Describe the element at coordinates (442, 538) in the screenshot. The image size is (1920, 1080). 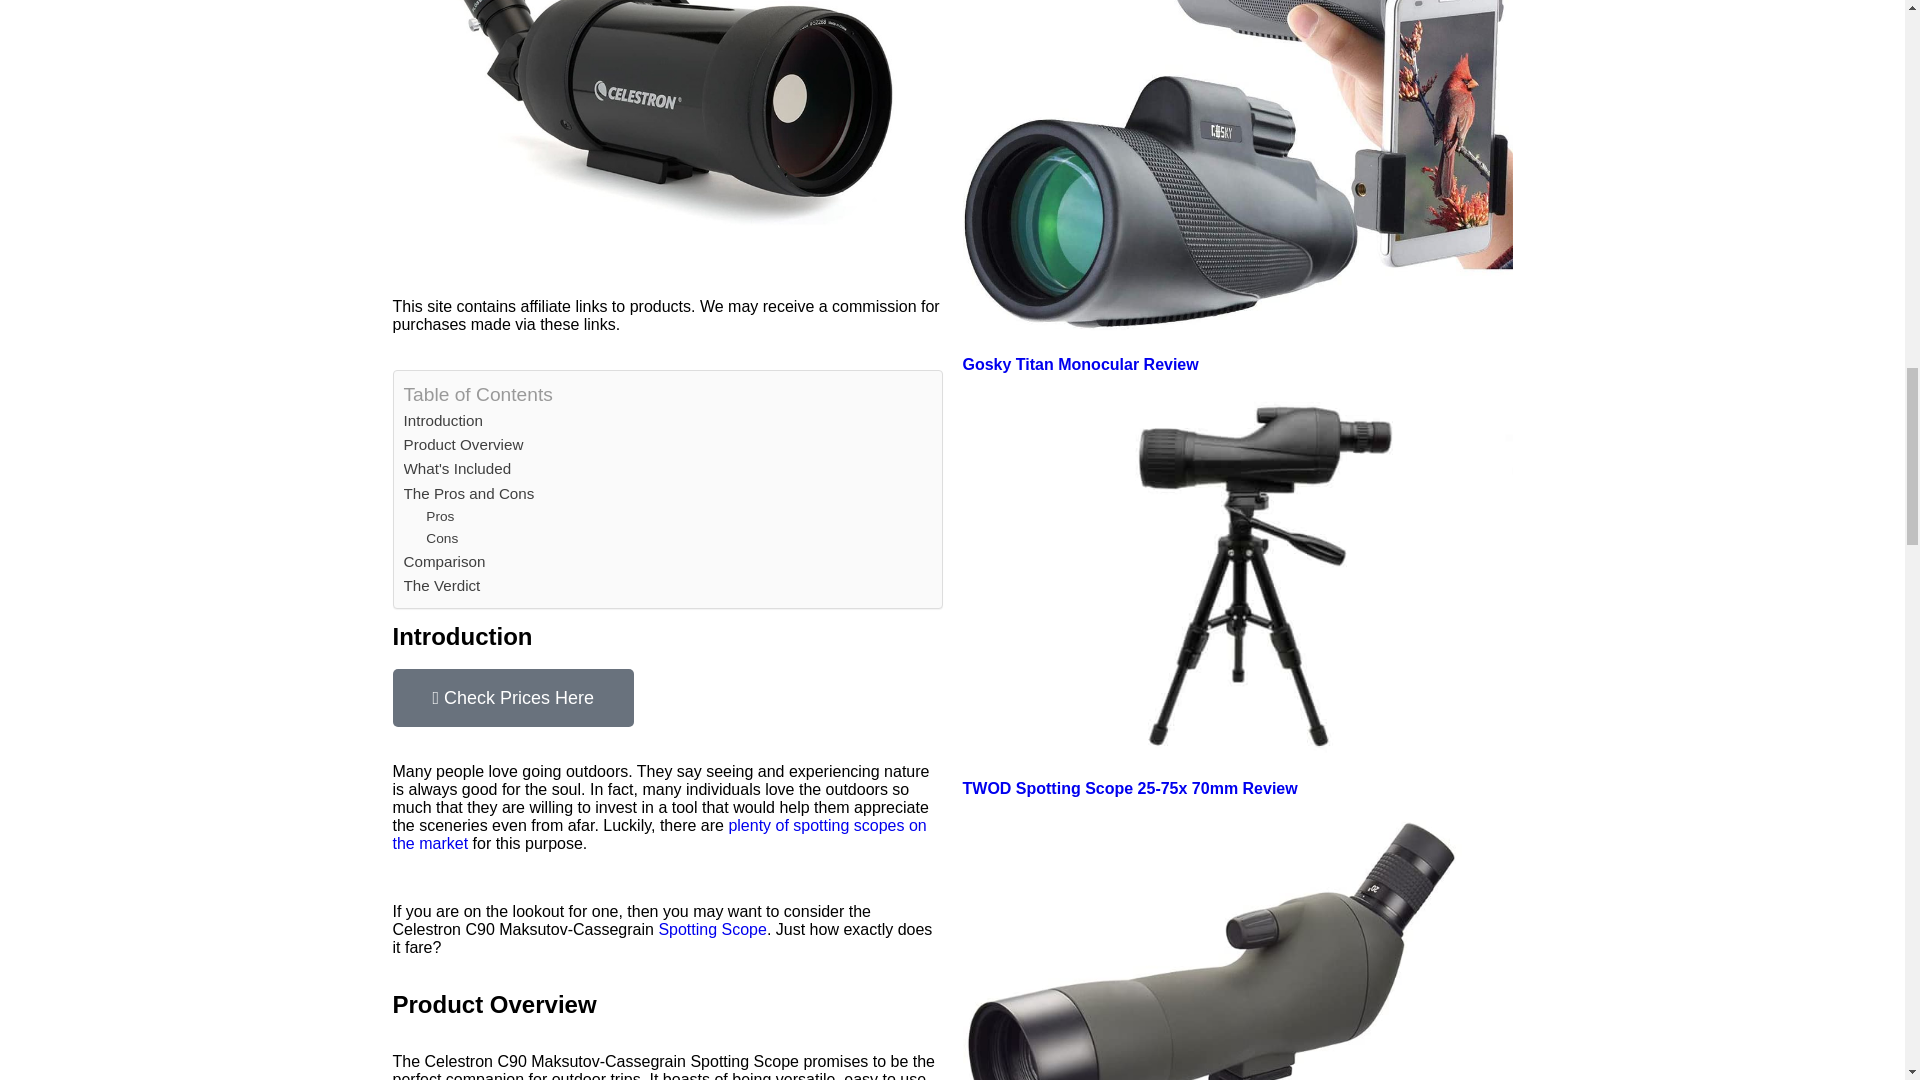
I see `Cons` at that location.